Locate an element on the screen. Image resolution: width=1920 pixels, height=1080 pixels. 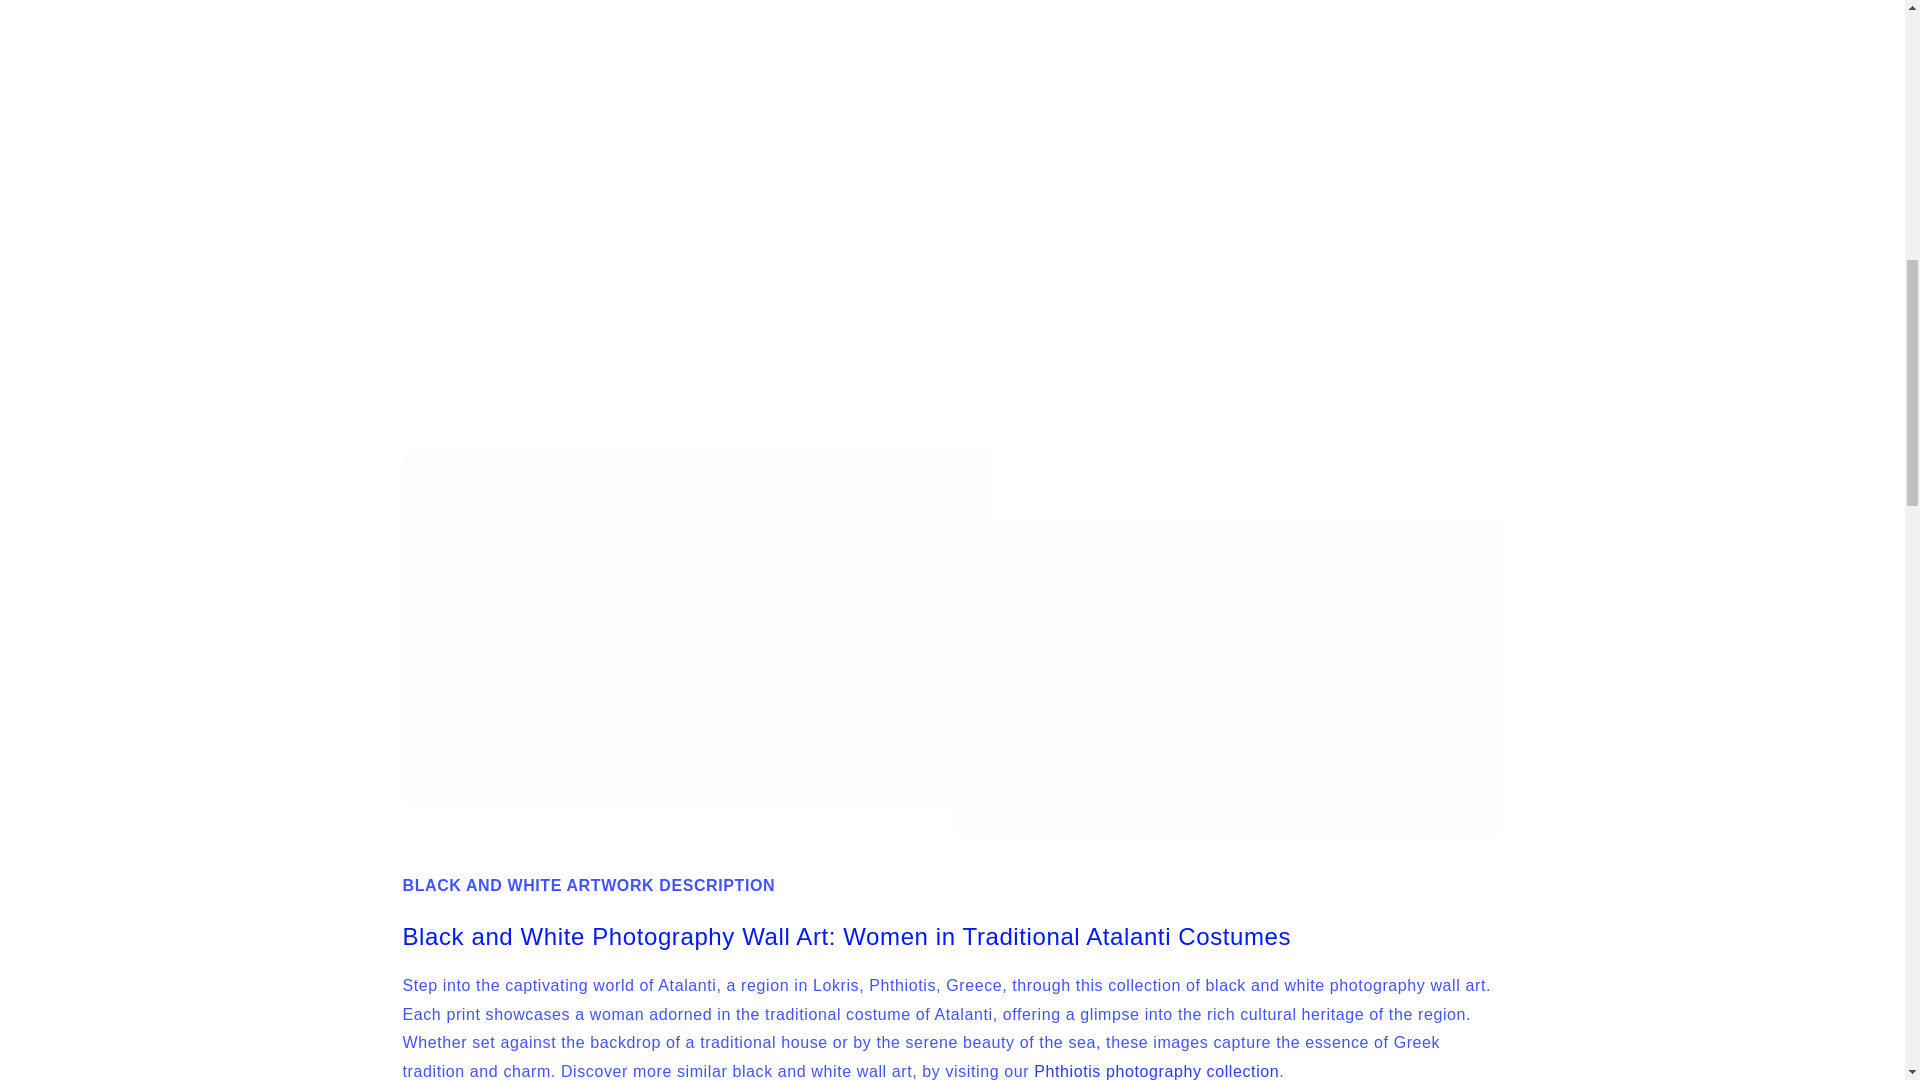
0 is located at coordinates (1174, 102).